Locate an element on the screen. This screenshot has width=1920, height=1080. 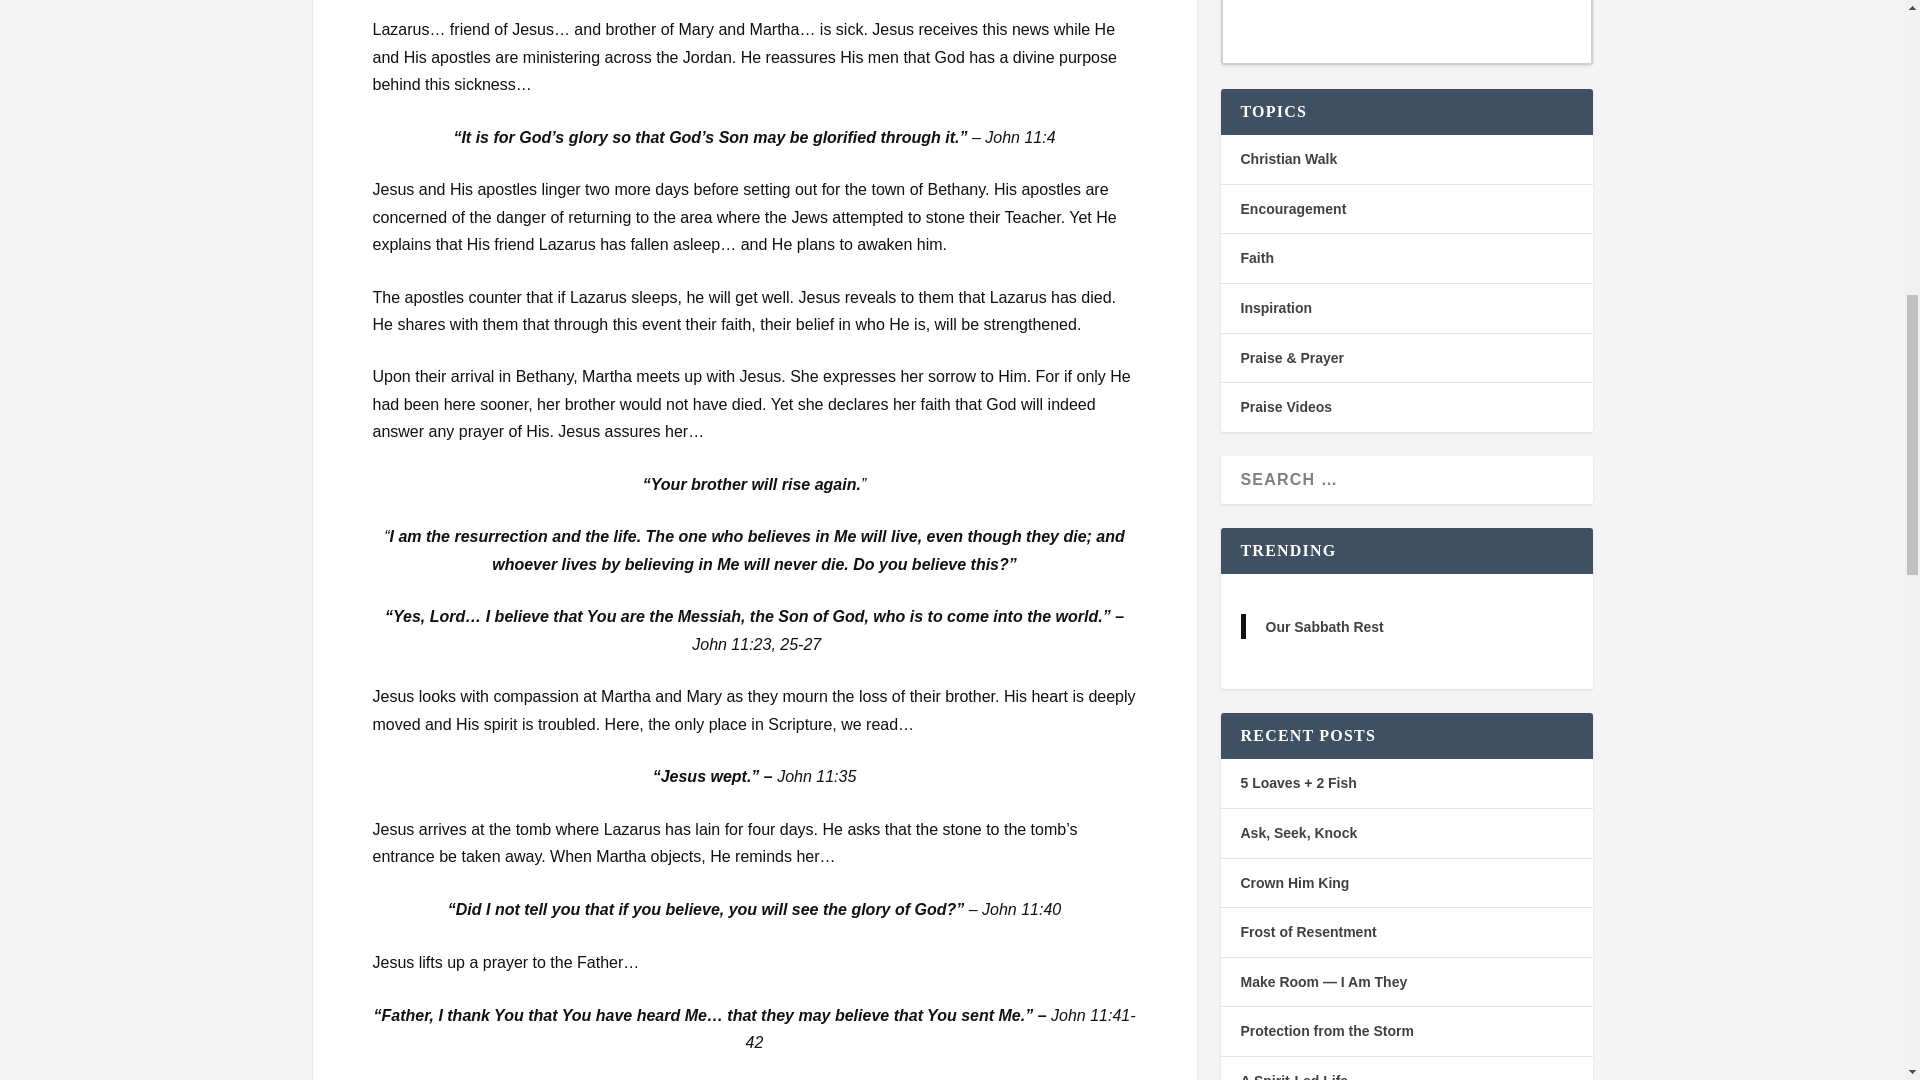
Encouragement is located at coordinates (1292, 208).